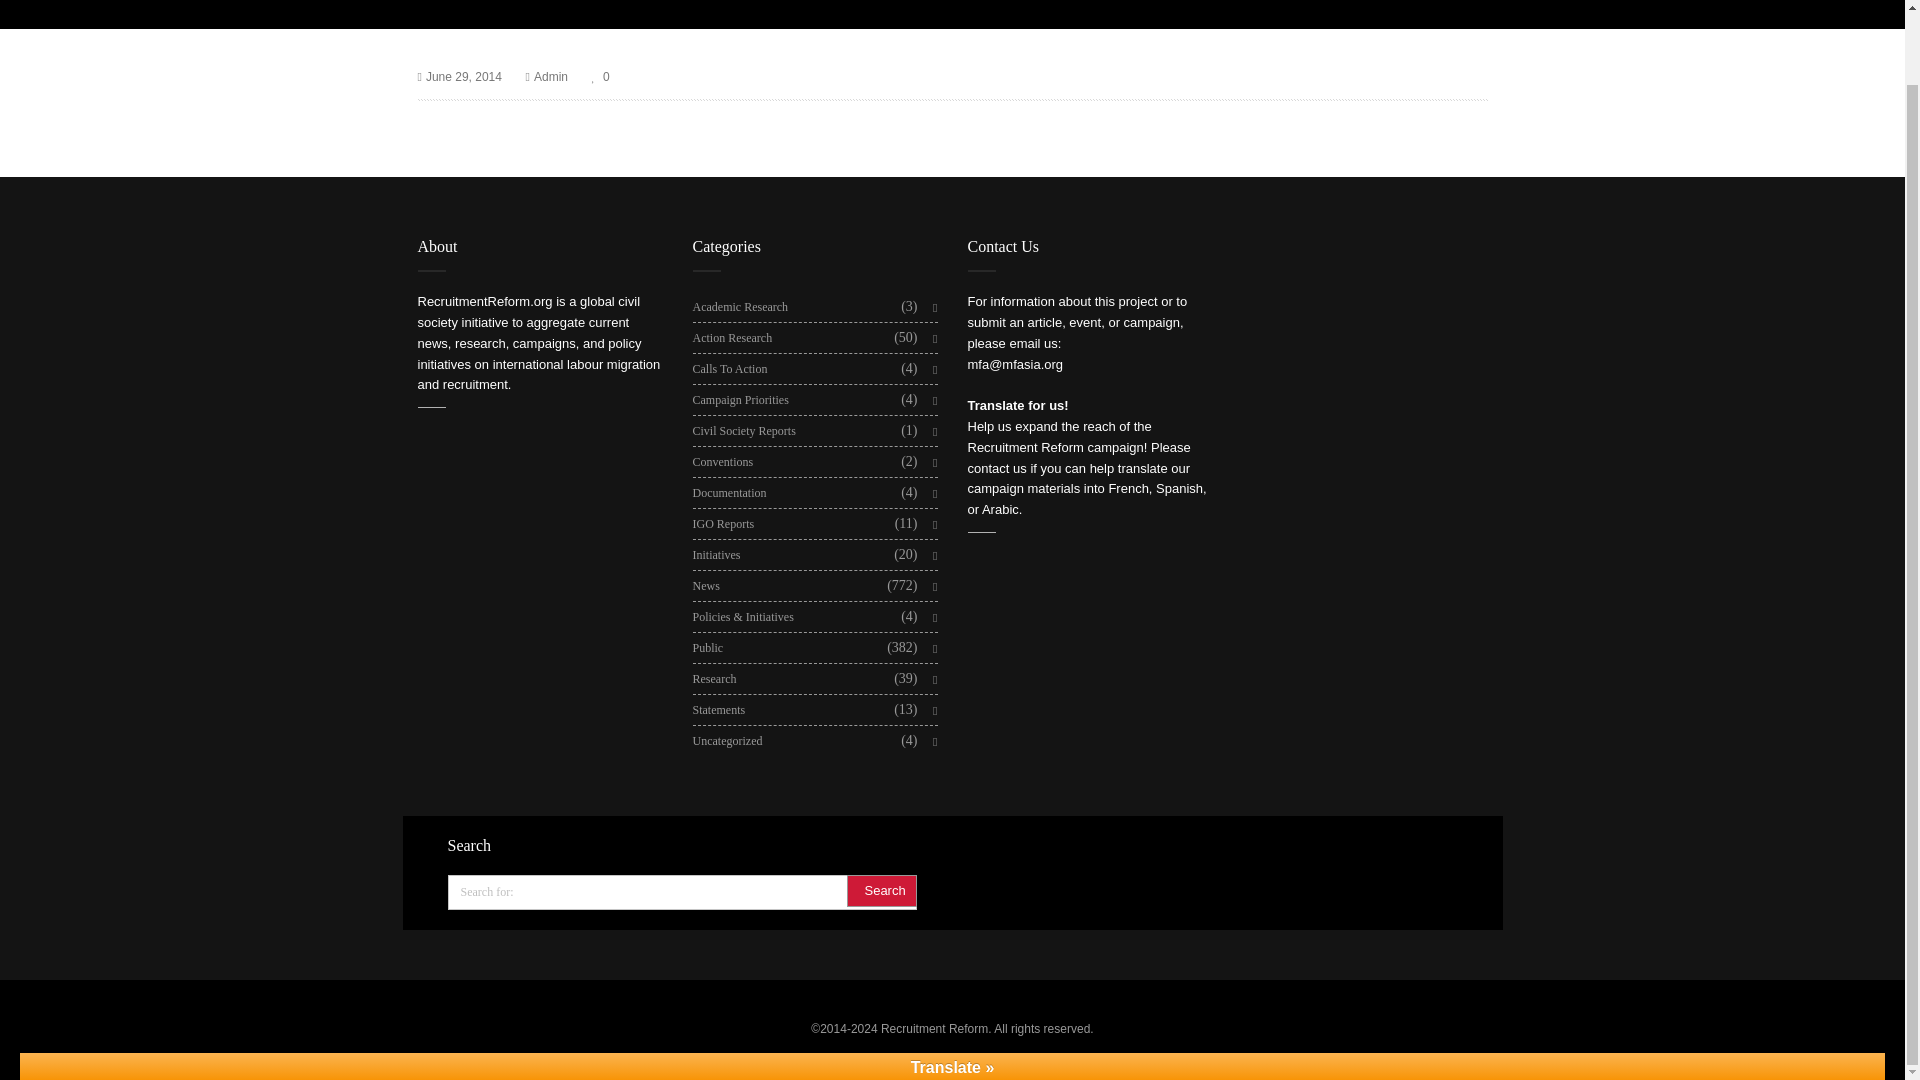  Describe the element at coordinates (722, 462) in the screenshot. I see `Conventions` at that location.